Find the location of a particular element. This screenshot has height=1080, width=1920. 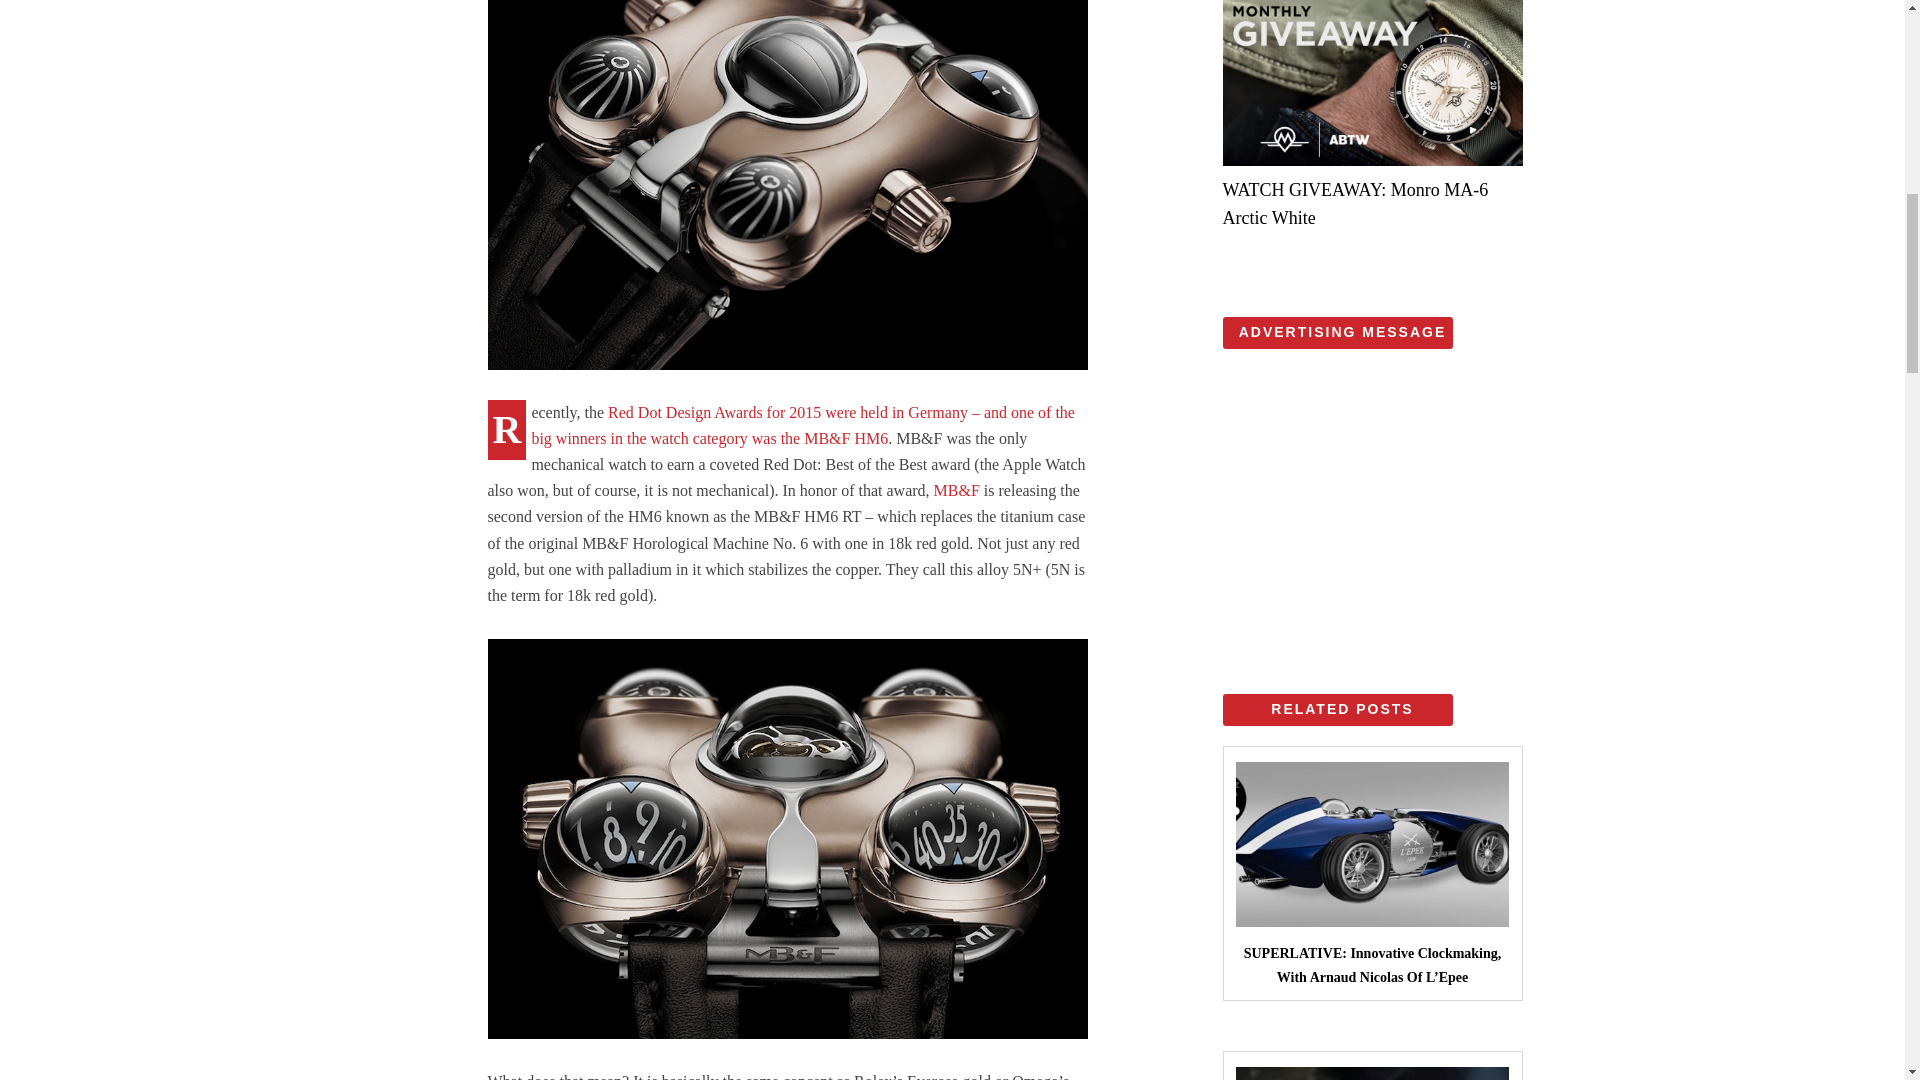

3rd party ad content is located at coordinates (1372, 494).